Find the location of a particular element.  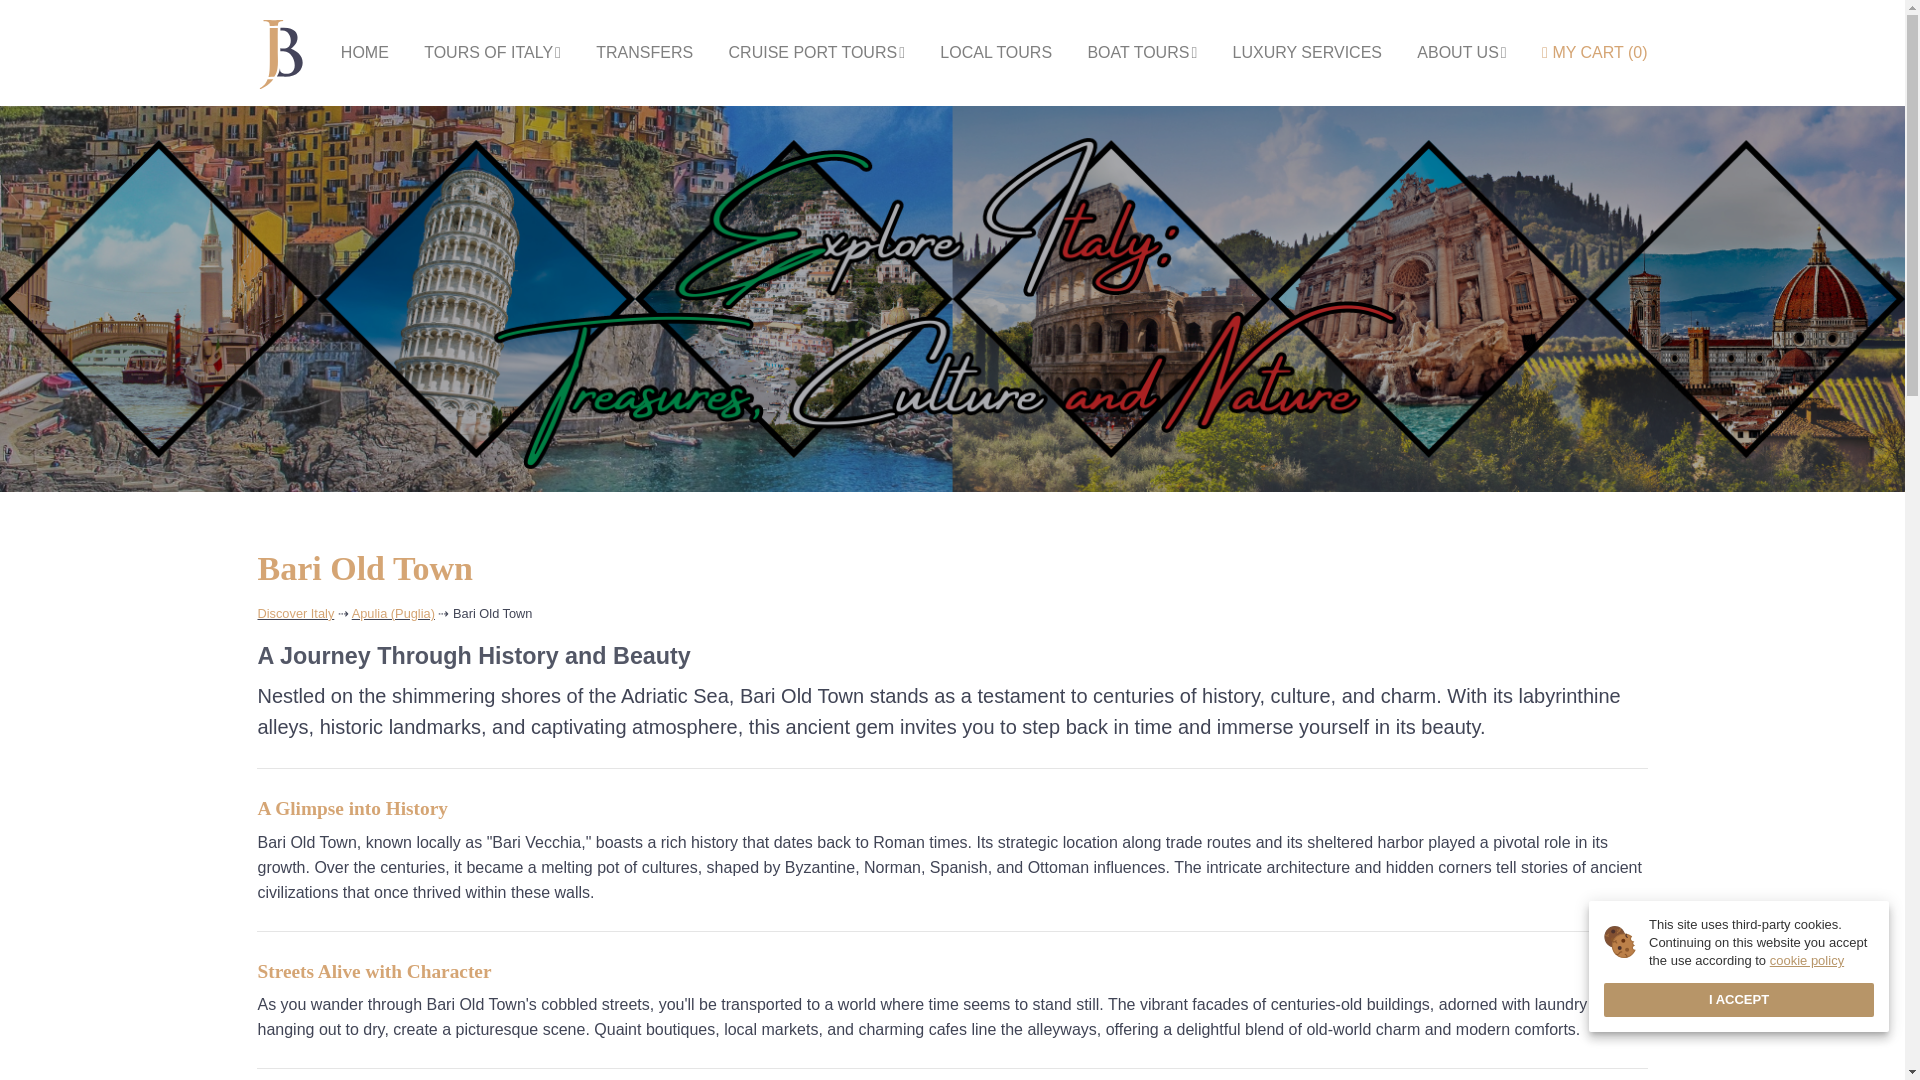

TOURS OF ITALY is located at coordinates (492, 52).